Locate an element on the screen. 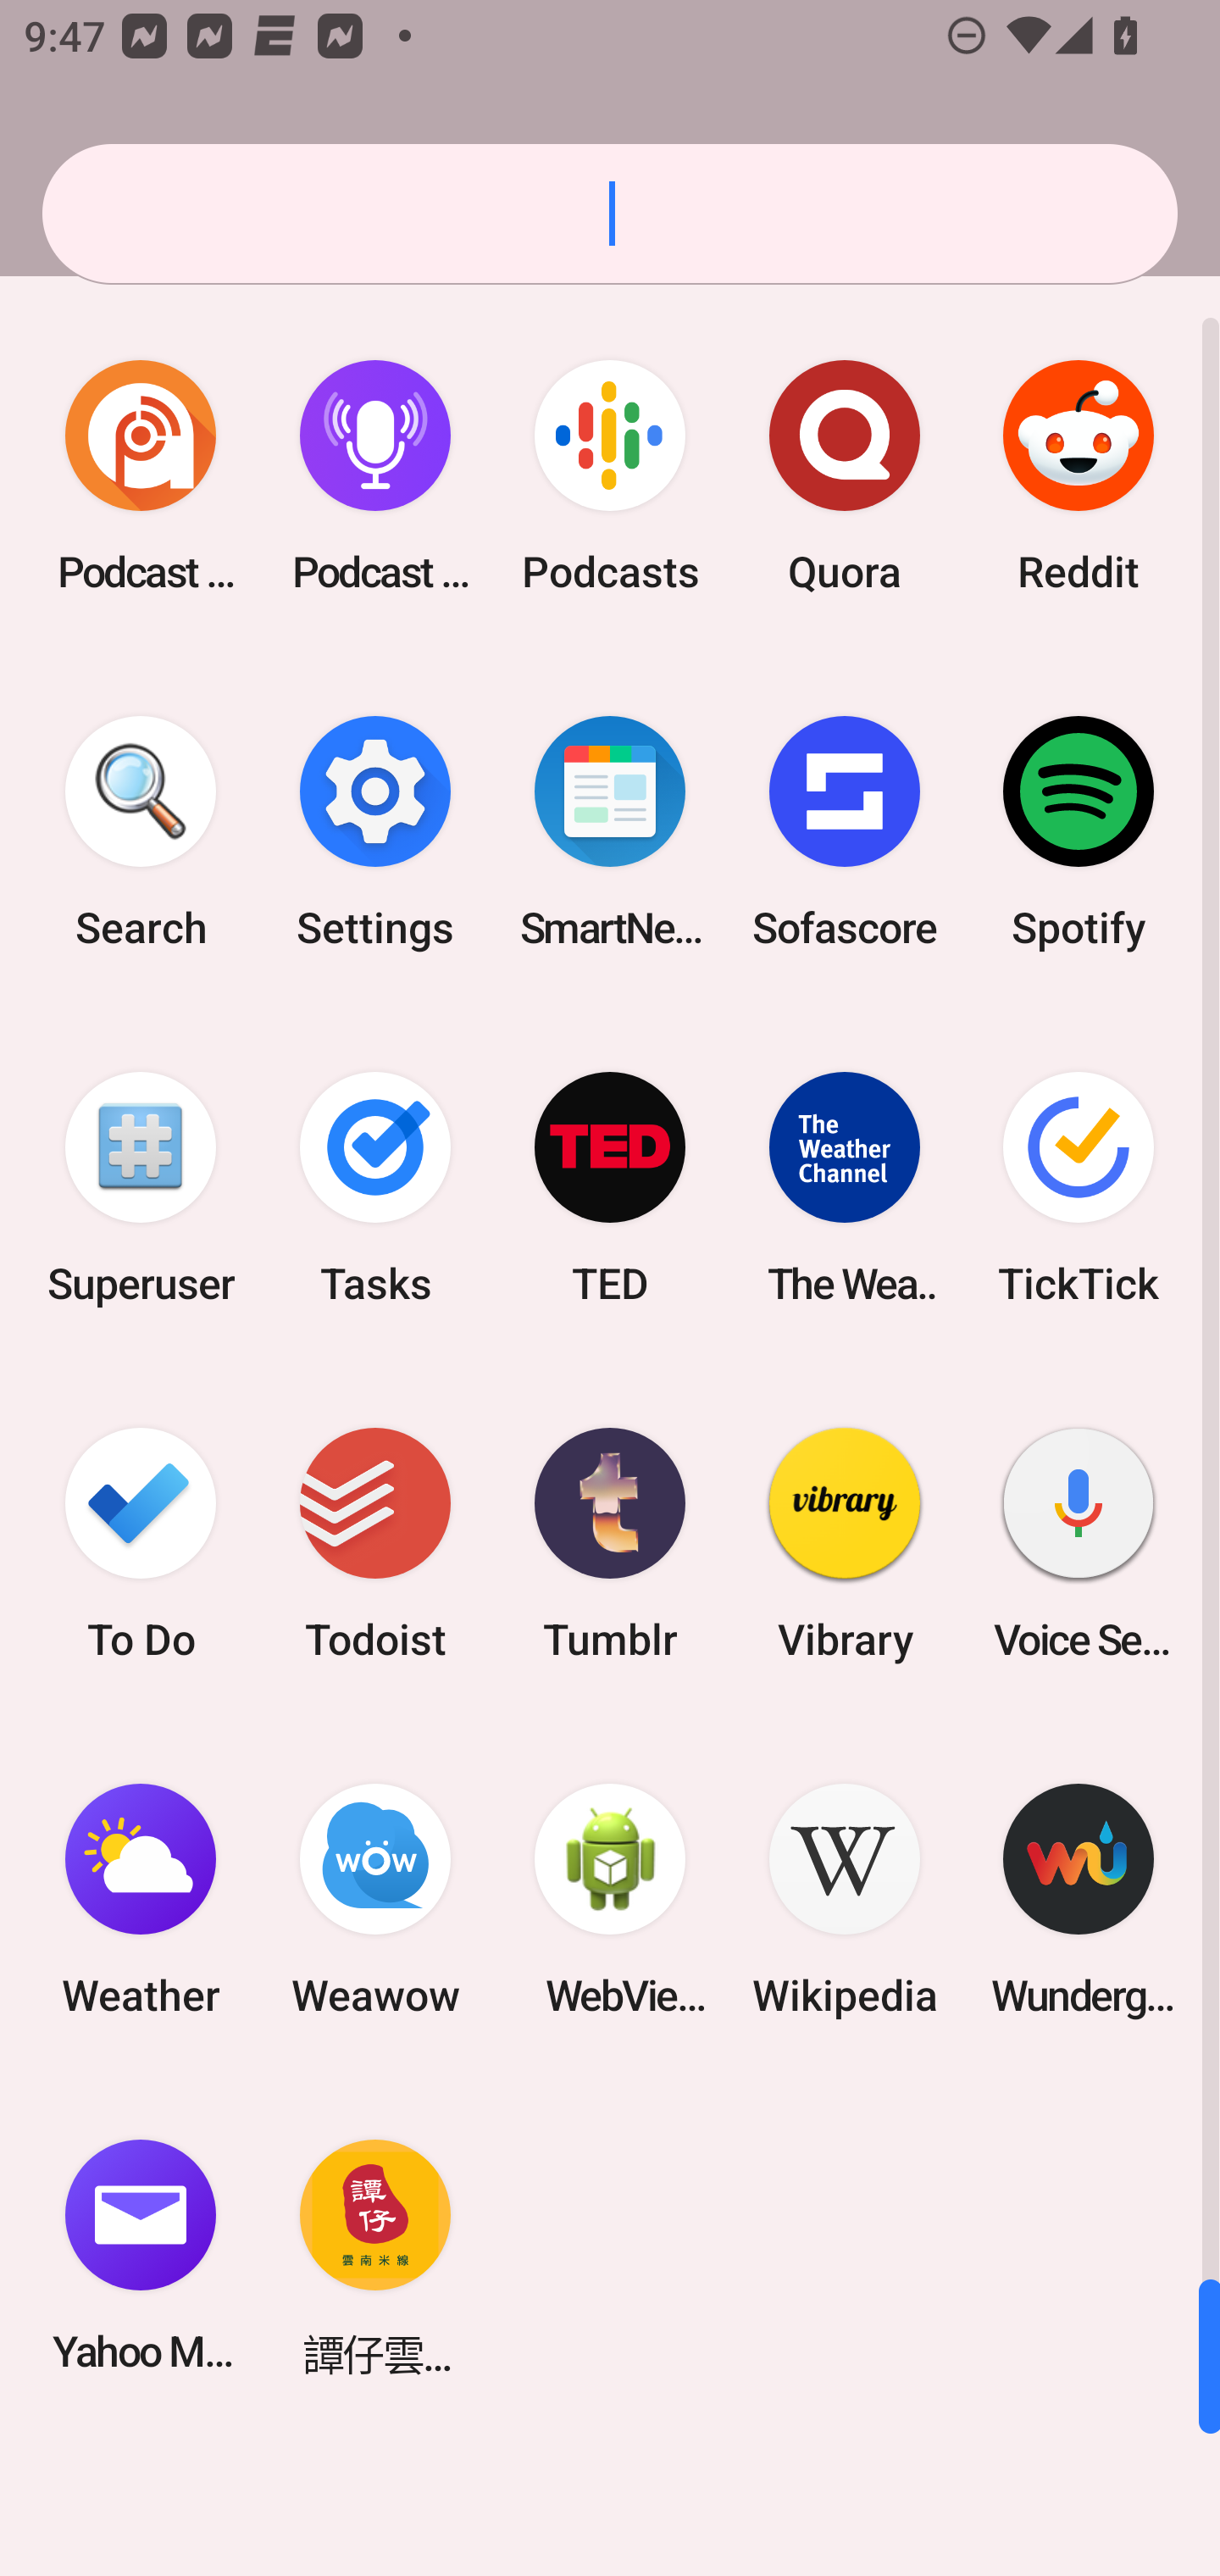 The image size is (1220, 2576). Podcasts is located at coordinates (610, 476).